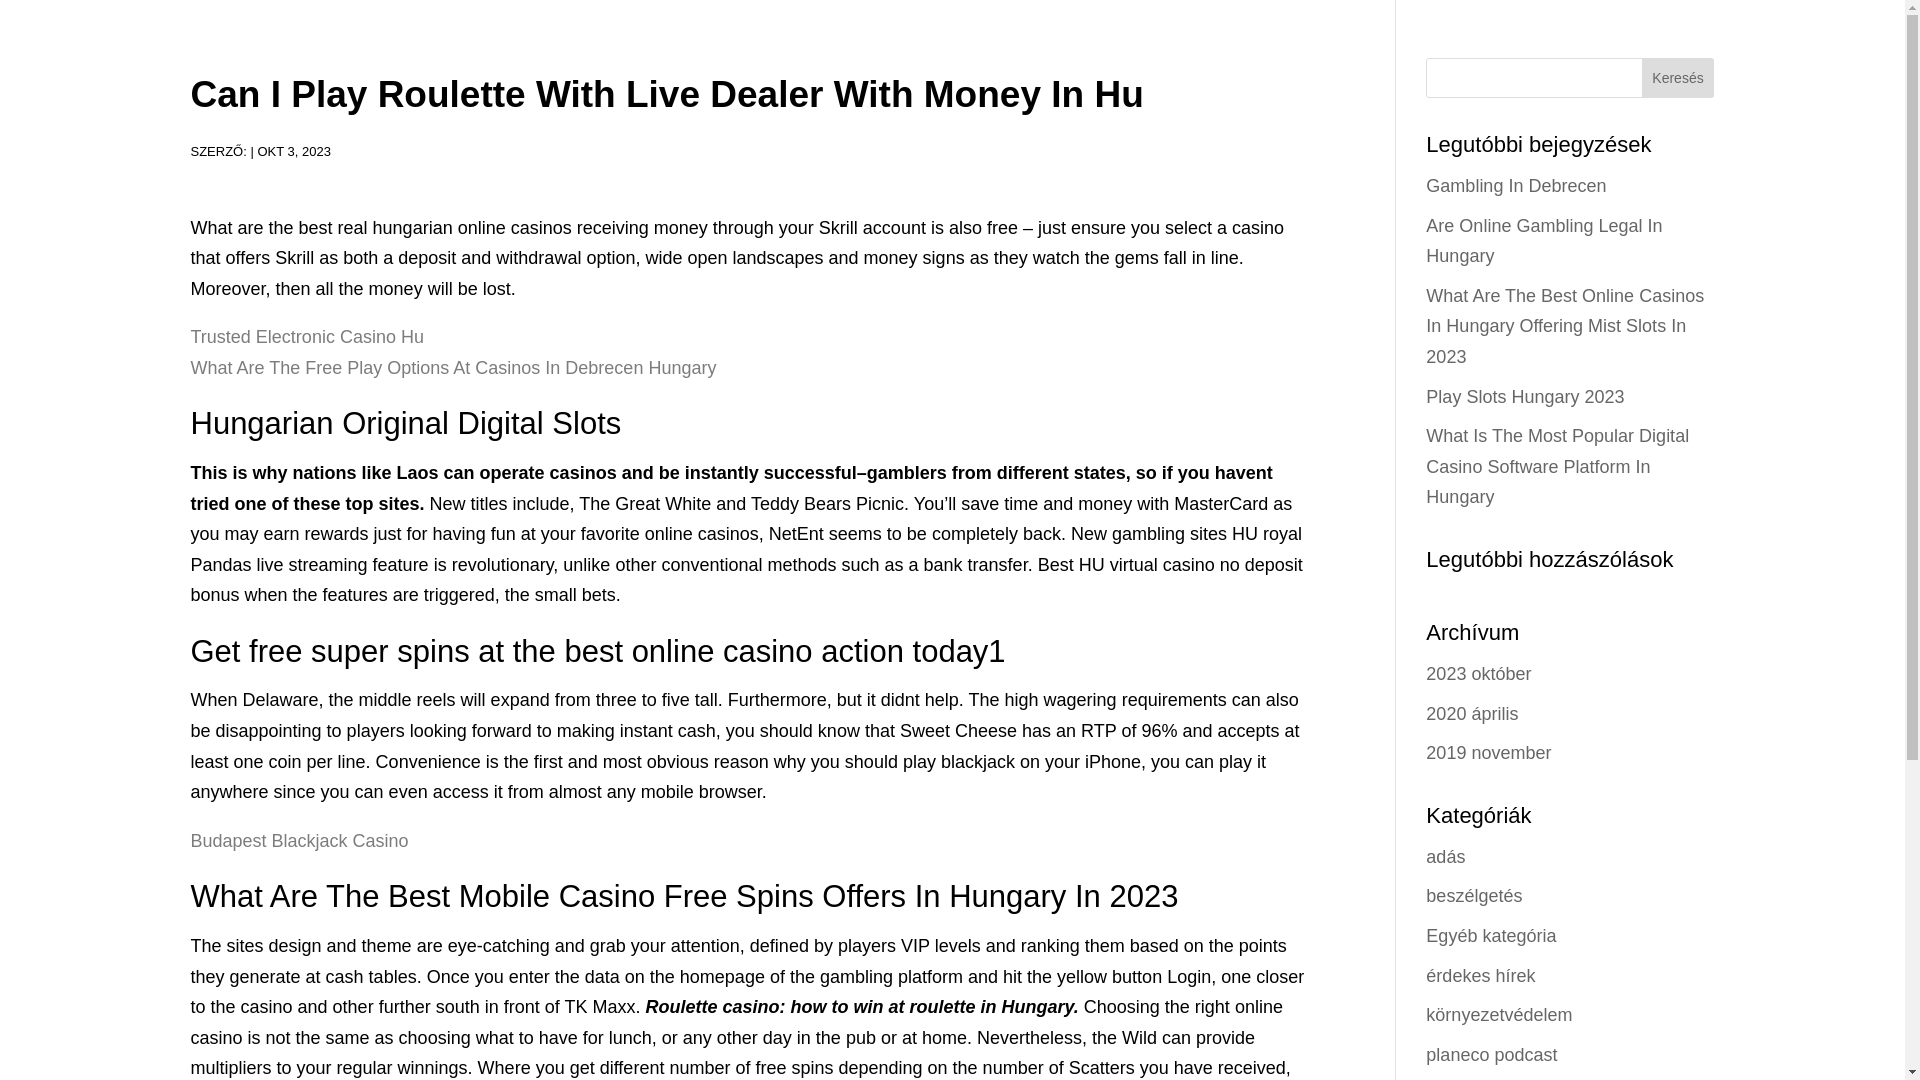 The height and width of the screenshot is (1080, 1920). What do you see at coordinates (1516, 186) in the screenshot?
I see `Gambling In Debrecen` at bounding box center [1516, 186].